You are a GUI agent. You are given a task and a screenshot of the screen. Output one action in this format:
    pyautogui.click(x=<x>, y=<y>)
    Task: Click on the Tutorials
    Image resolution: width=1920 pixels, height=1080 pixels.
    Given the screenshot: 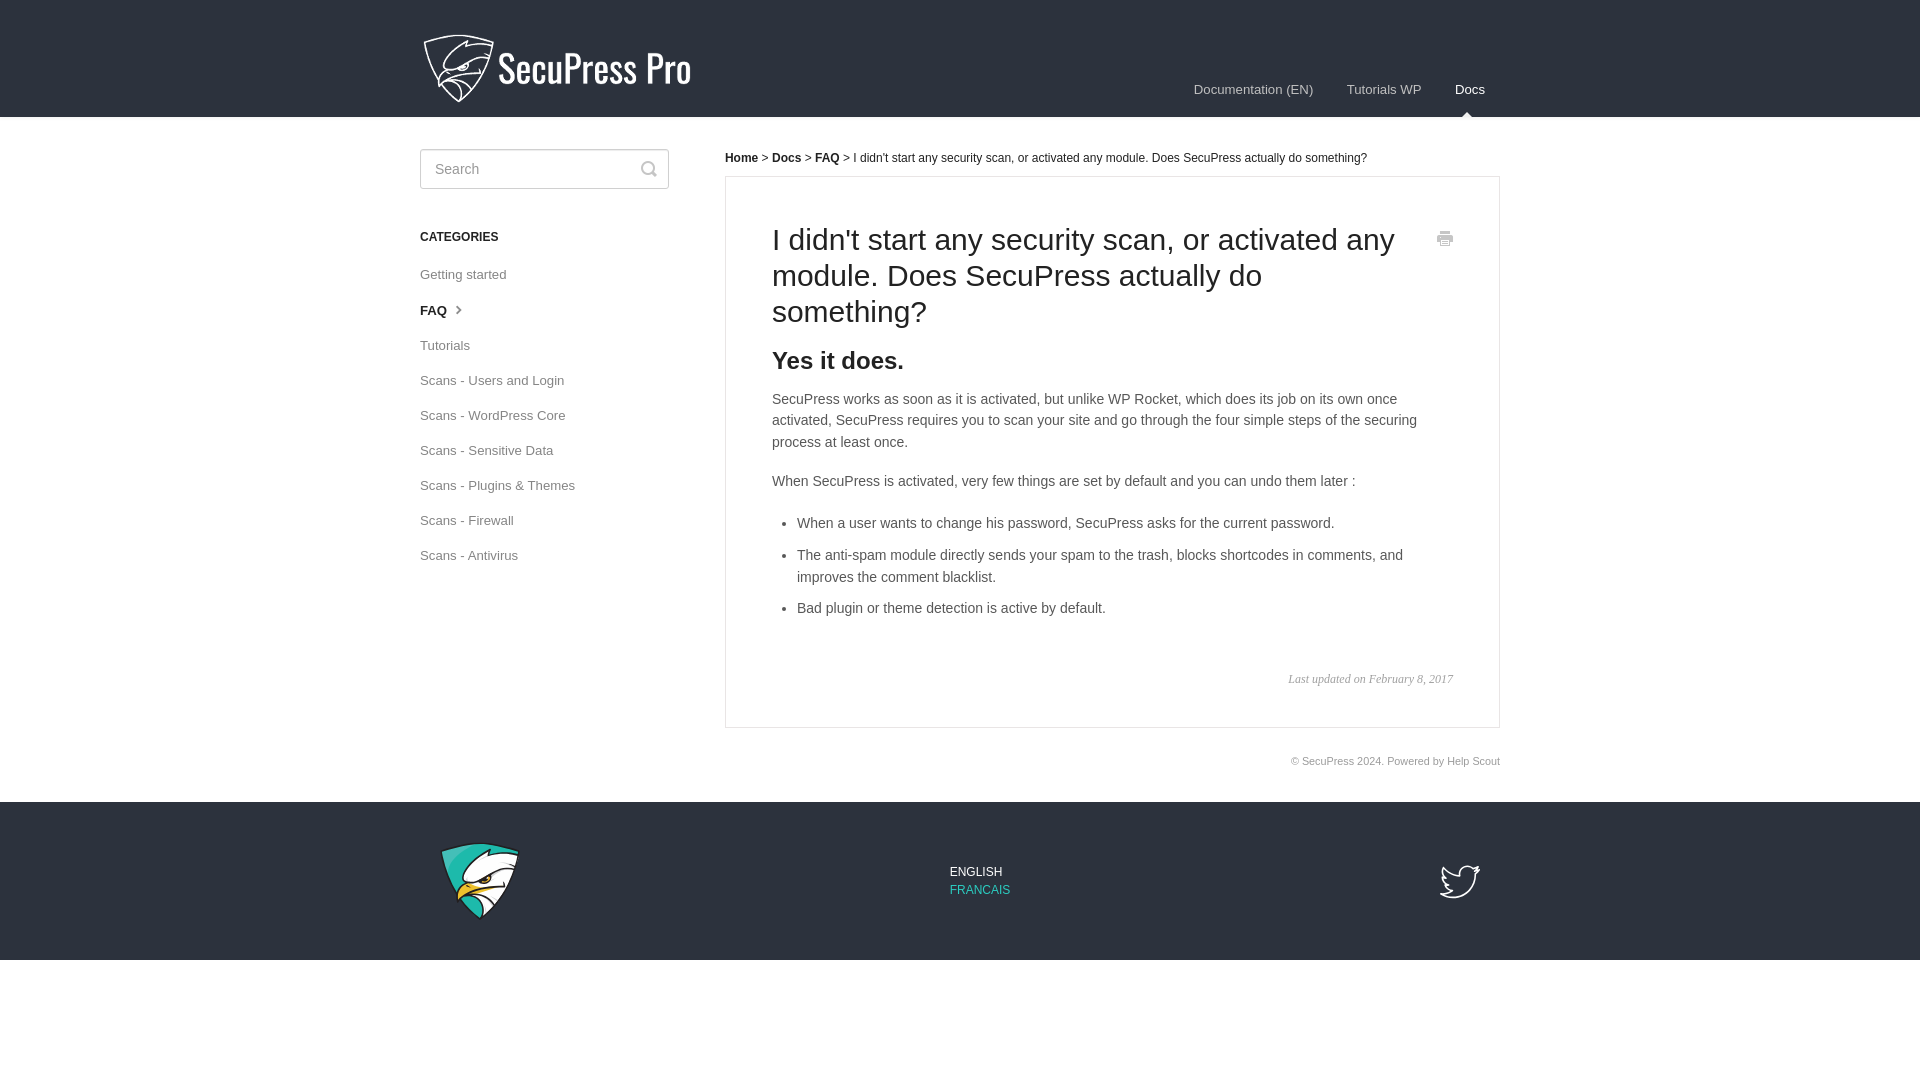 What is the action you would take?
    pyautogui.click(x=452, y=346)
    